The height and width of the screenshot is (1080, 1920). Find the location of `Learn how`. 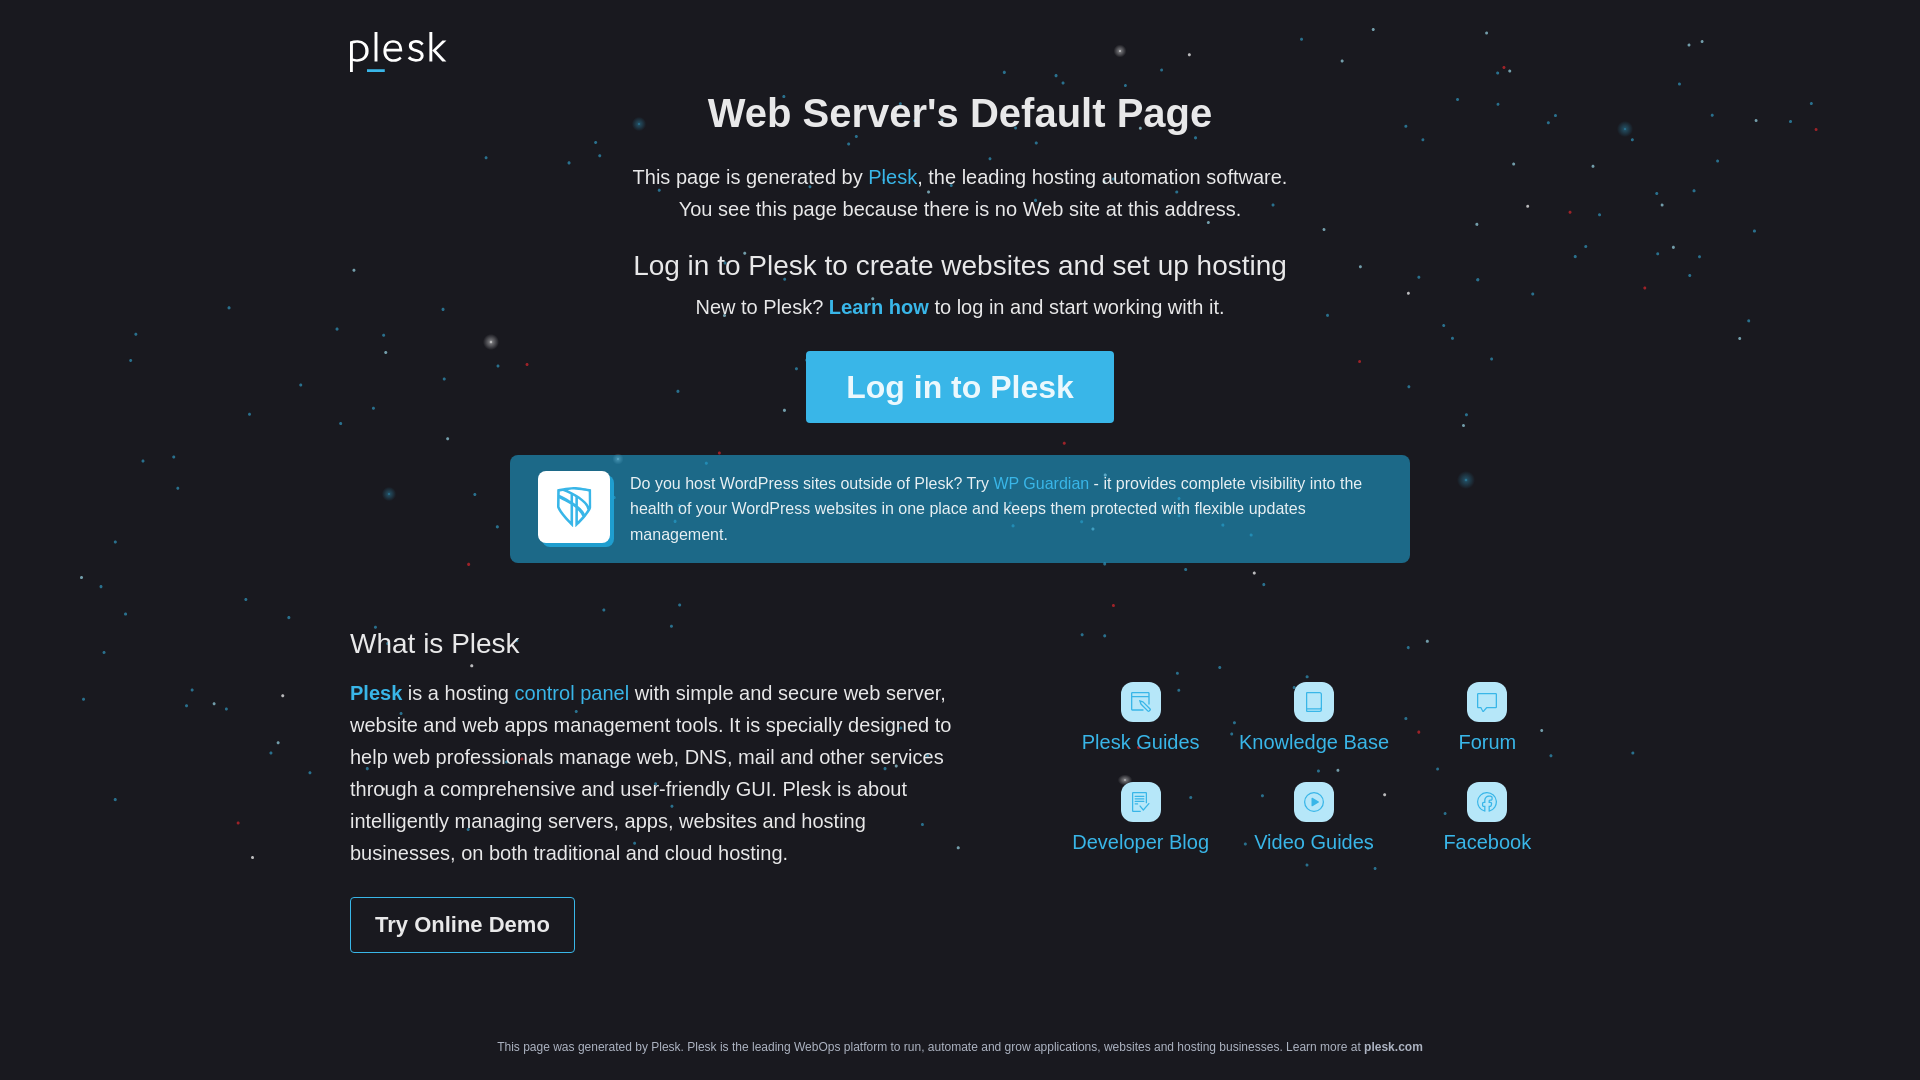

Learn how is located at coordinates (879, 307).